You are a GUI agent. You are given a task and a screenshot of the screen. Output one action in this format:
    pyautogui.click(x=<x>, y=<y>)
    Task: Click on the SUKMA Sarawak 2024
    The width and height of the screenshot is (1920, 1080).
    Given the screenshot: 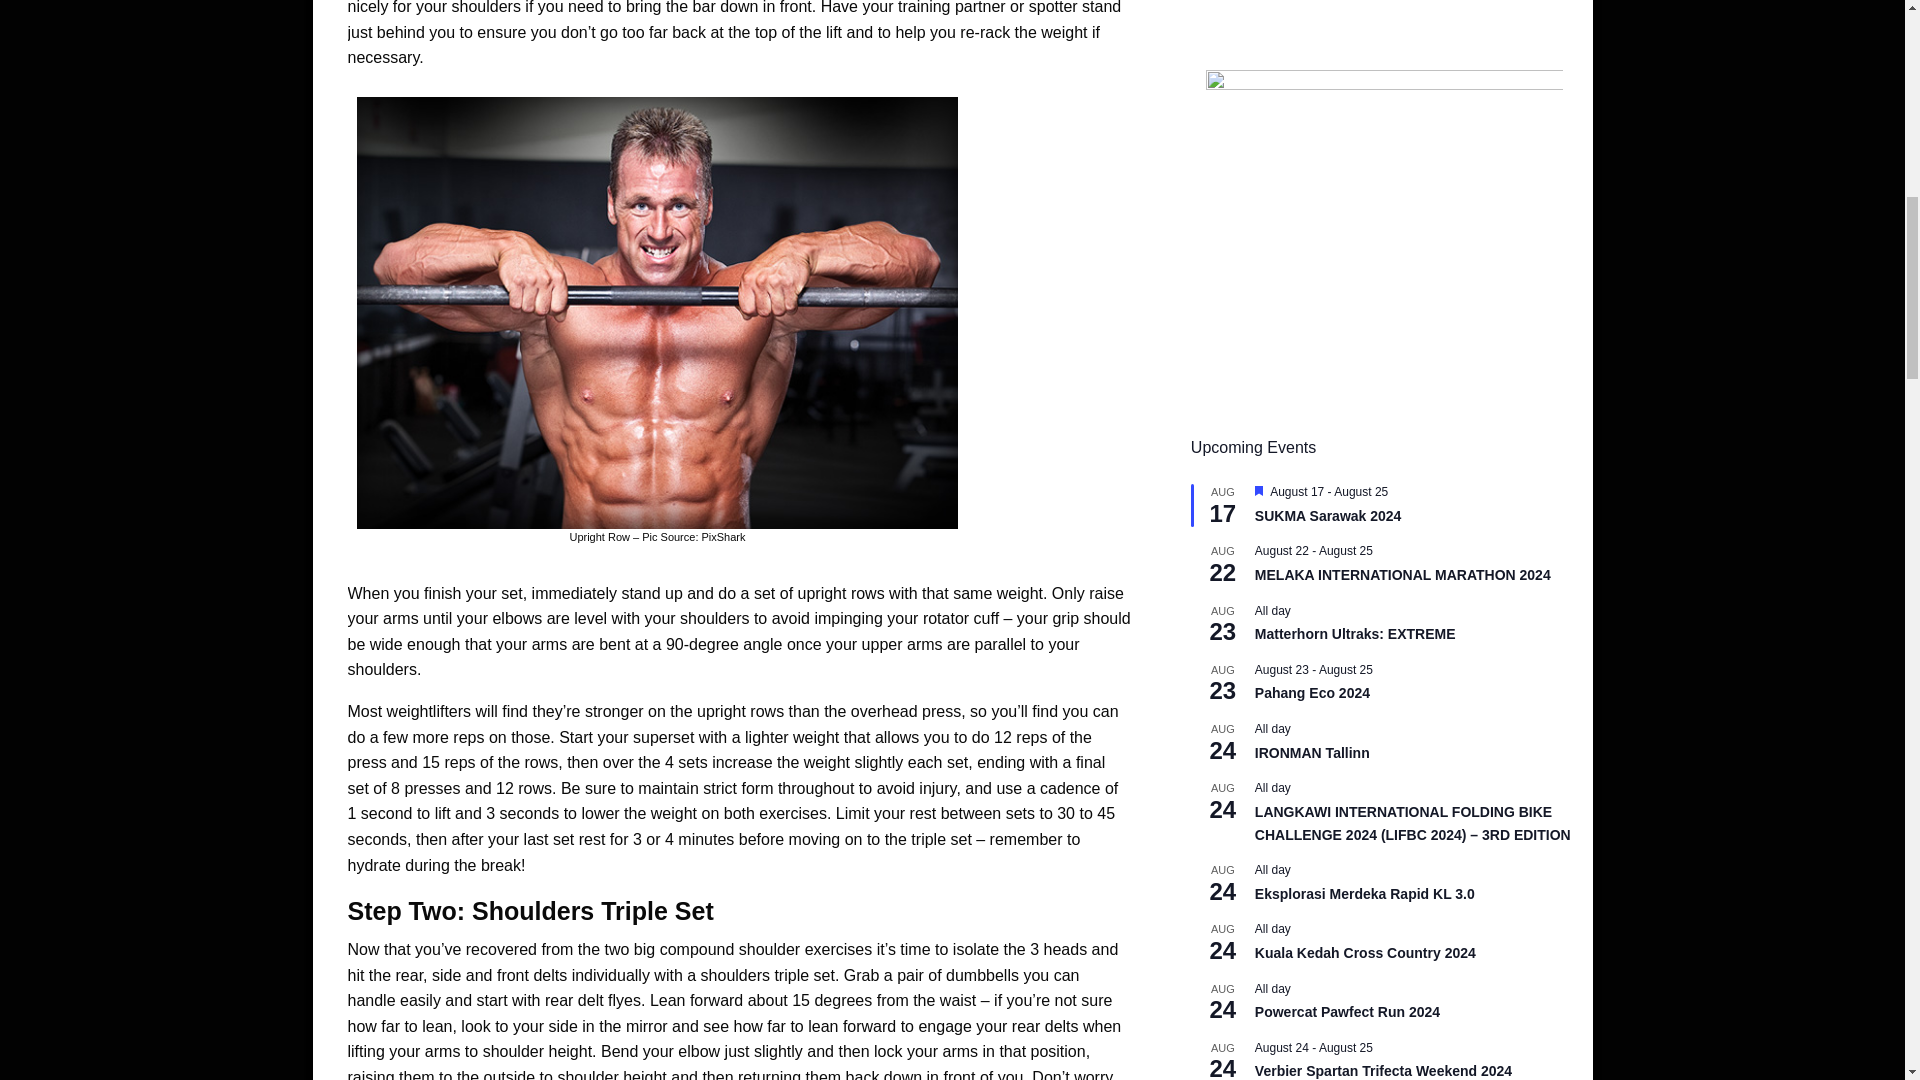 What is the action you would take?
    pyautogui.click(x=1328, y=516)
    